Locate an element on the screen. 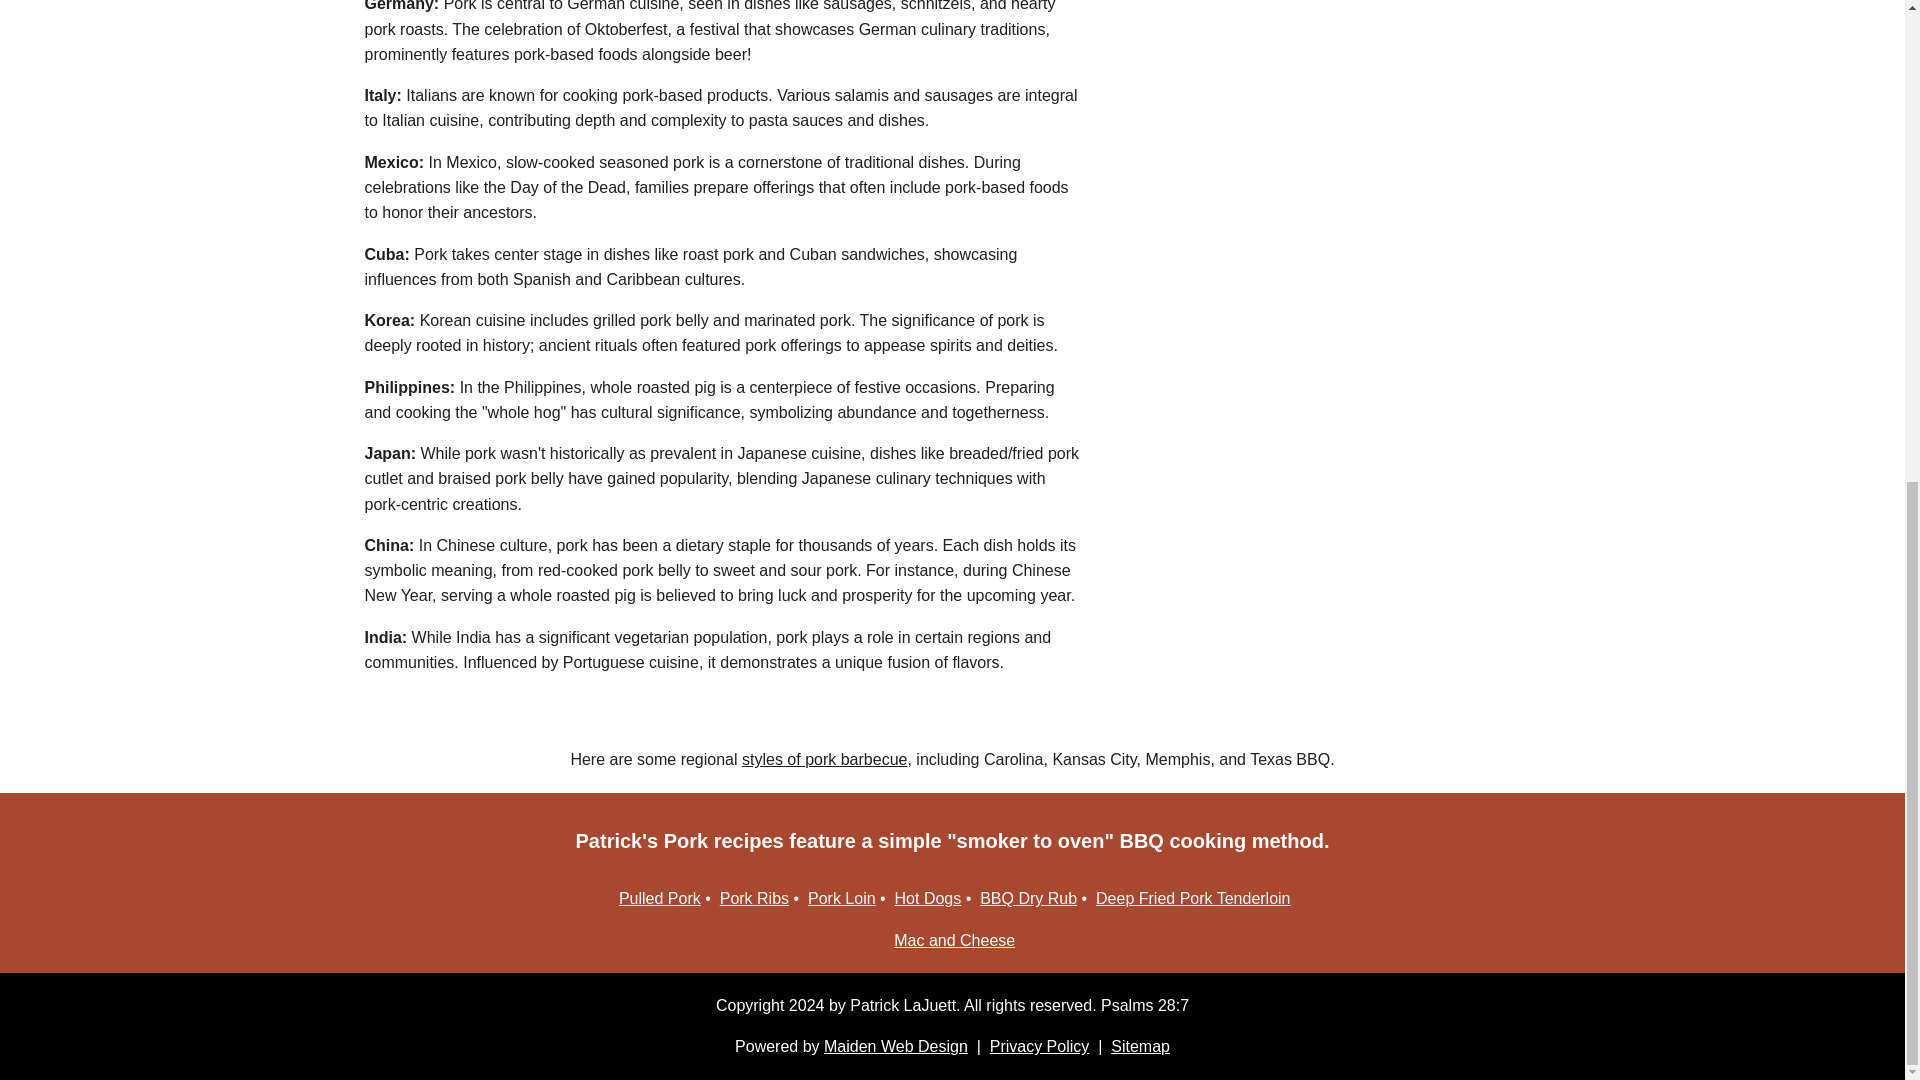 The image size is (1920, 1080). styles of pork barbecue is located at coordinates (824, 758).